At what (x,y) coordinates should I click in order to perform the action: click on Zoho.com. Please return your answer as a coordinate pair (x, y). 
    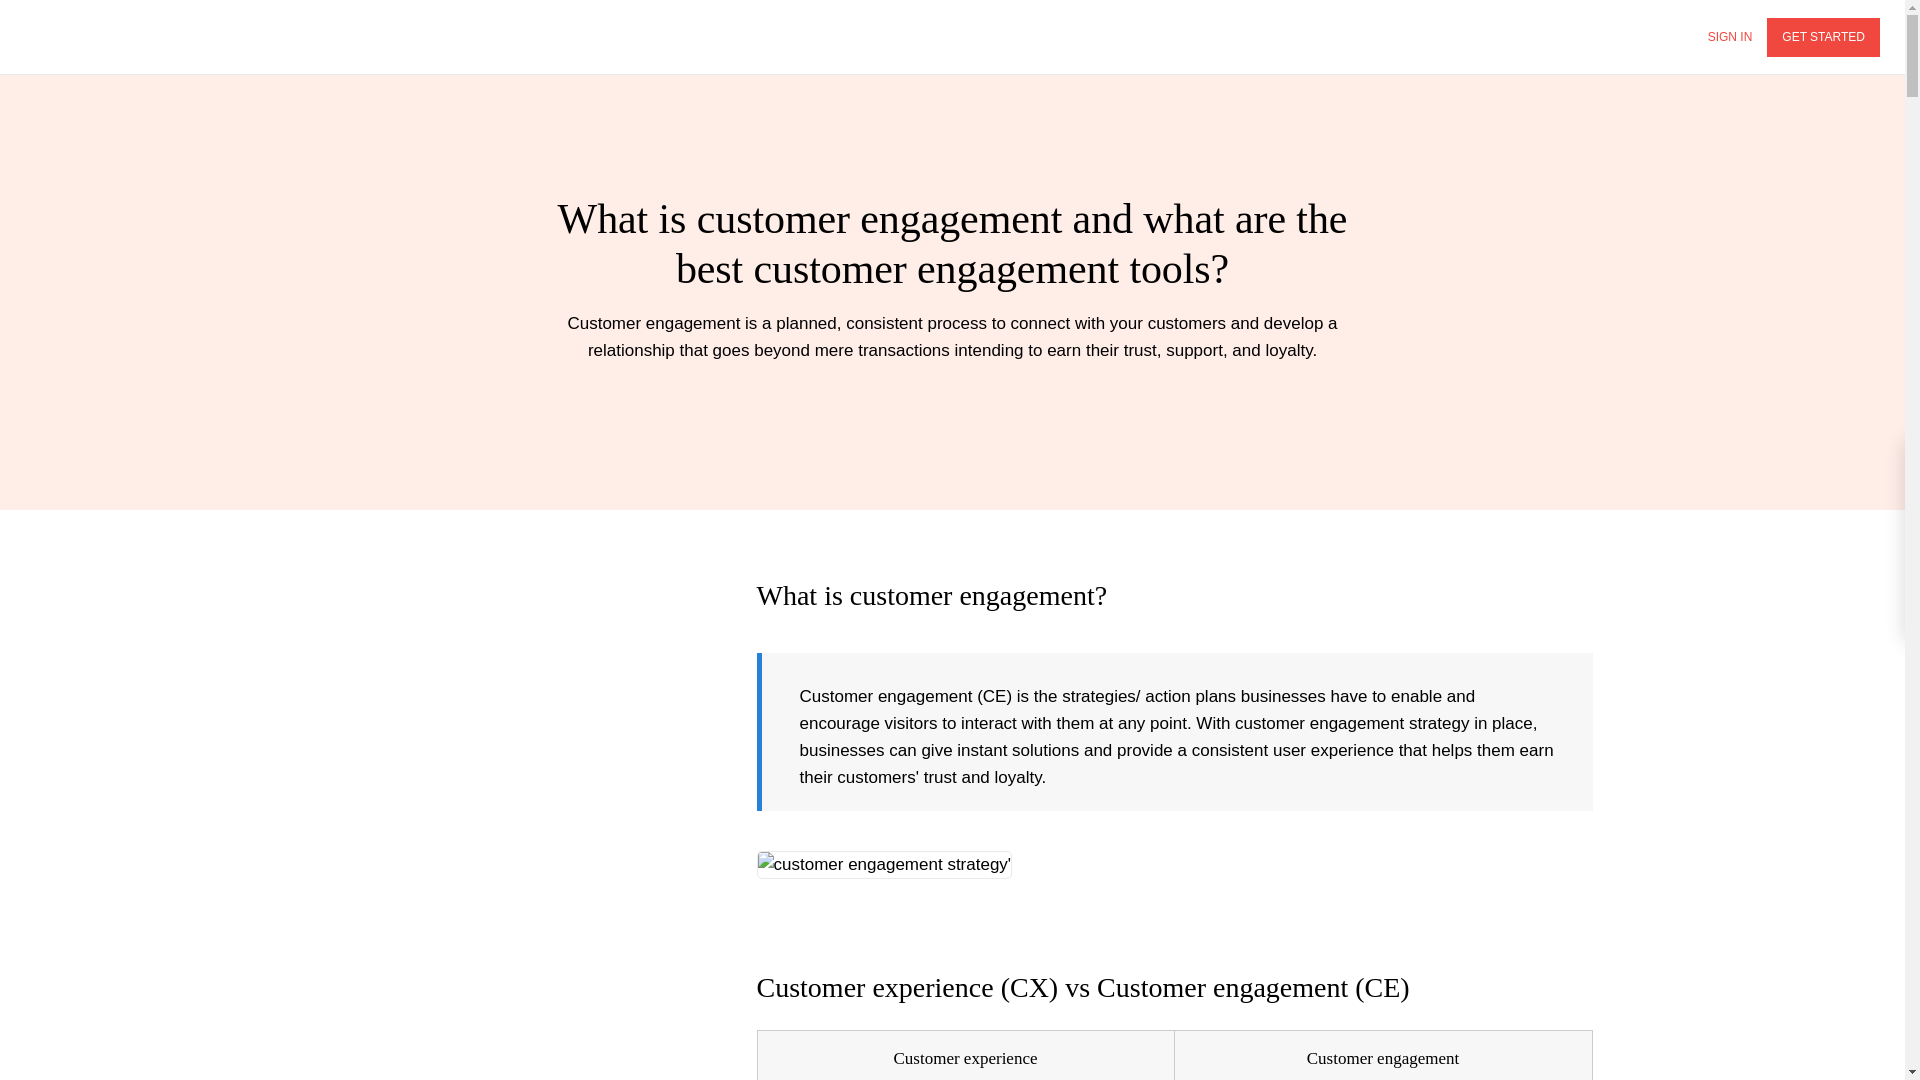
    Looking at the image, I should click on (80, 36).